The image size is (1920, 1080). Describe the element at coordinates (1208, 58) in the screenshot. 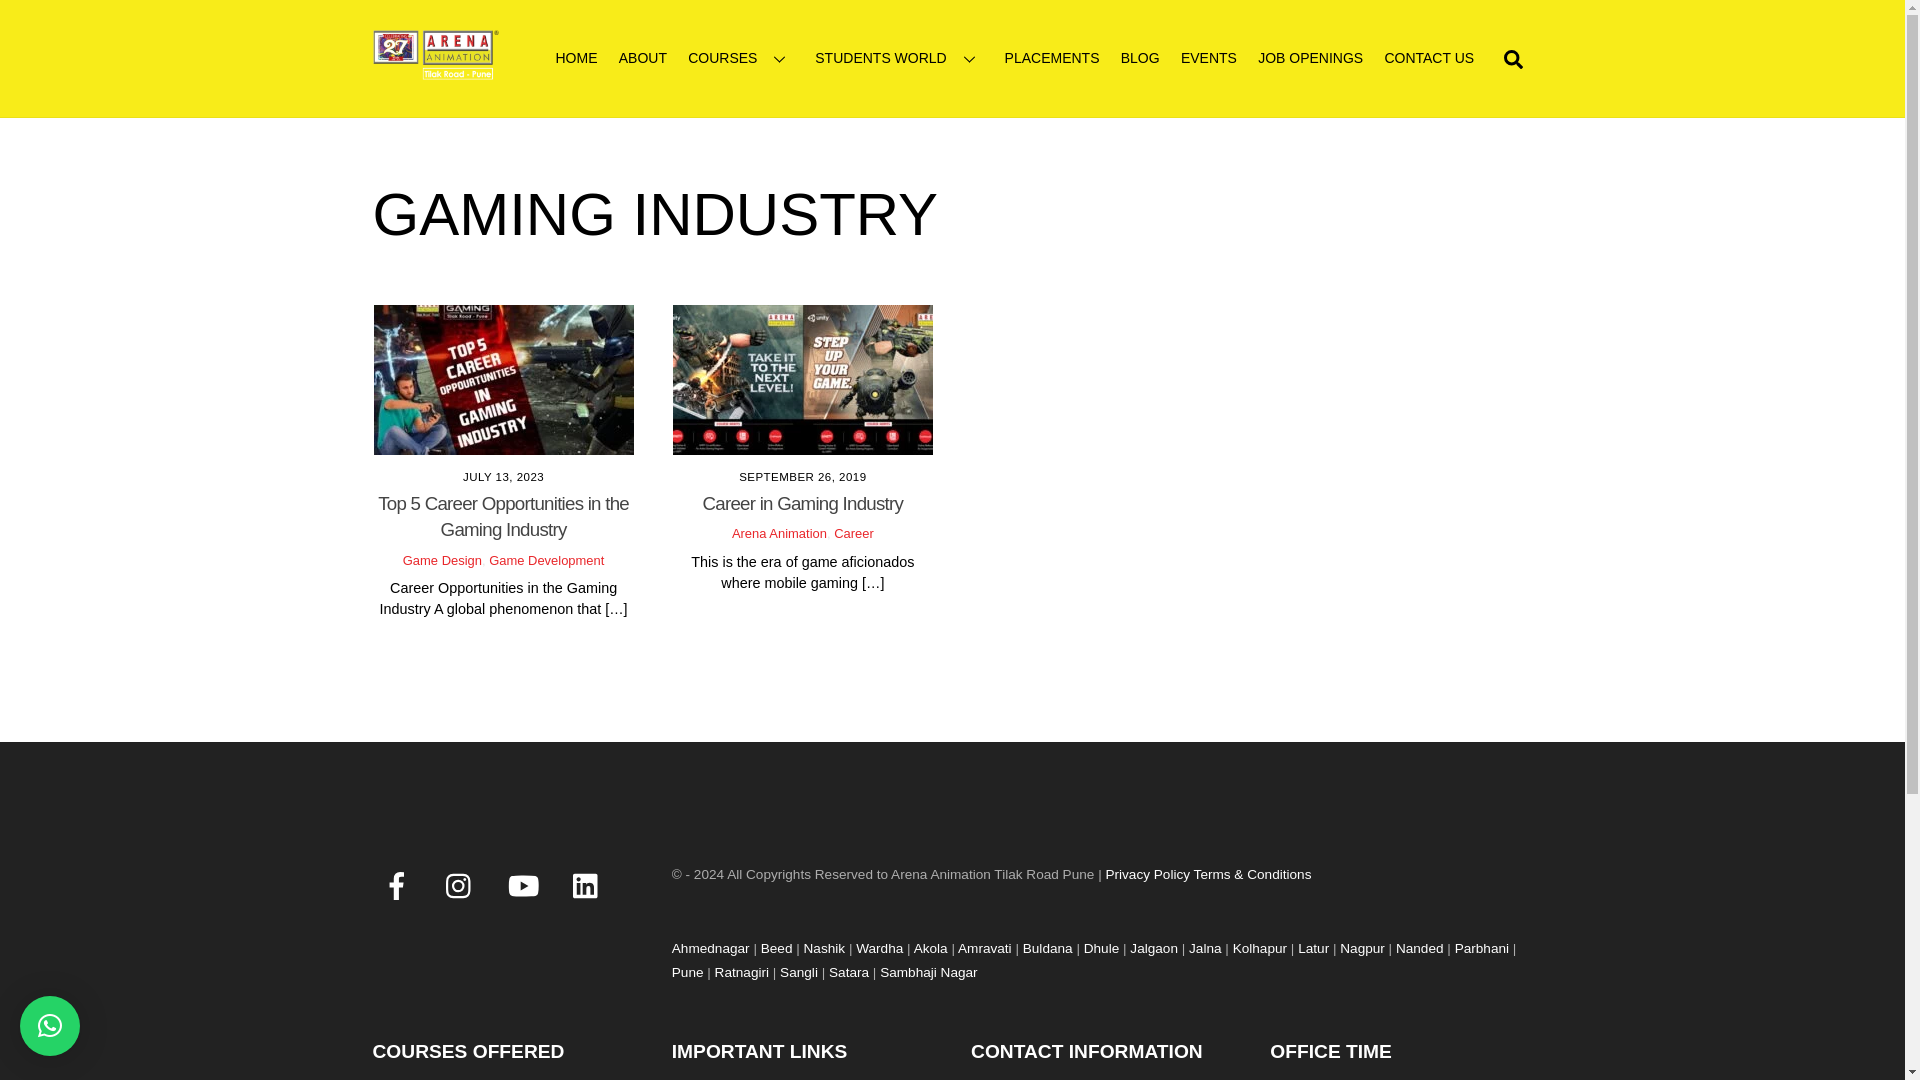

I see `EVENTS` at that location.